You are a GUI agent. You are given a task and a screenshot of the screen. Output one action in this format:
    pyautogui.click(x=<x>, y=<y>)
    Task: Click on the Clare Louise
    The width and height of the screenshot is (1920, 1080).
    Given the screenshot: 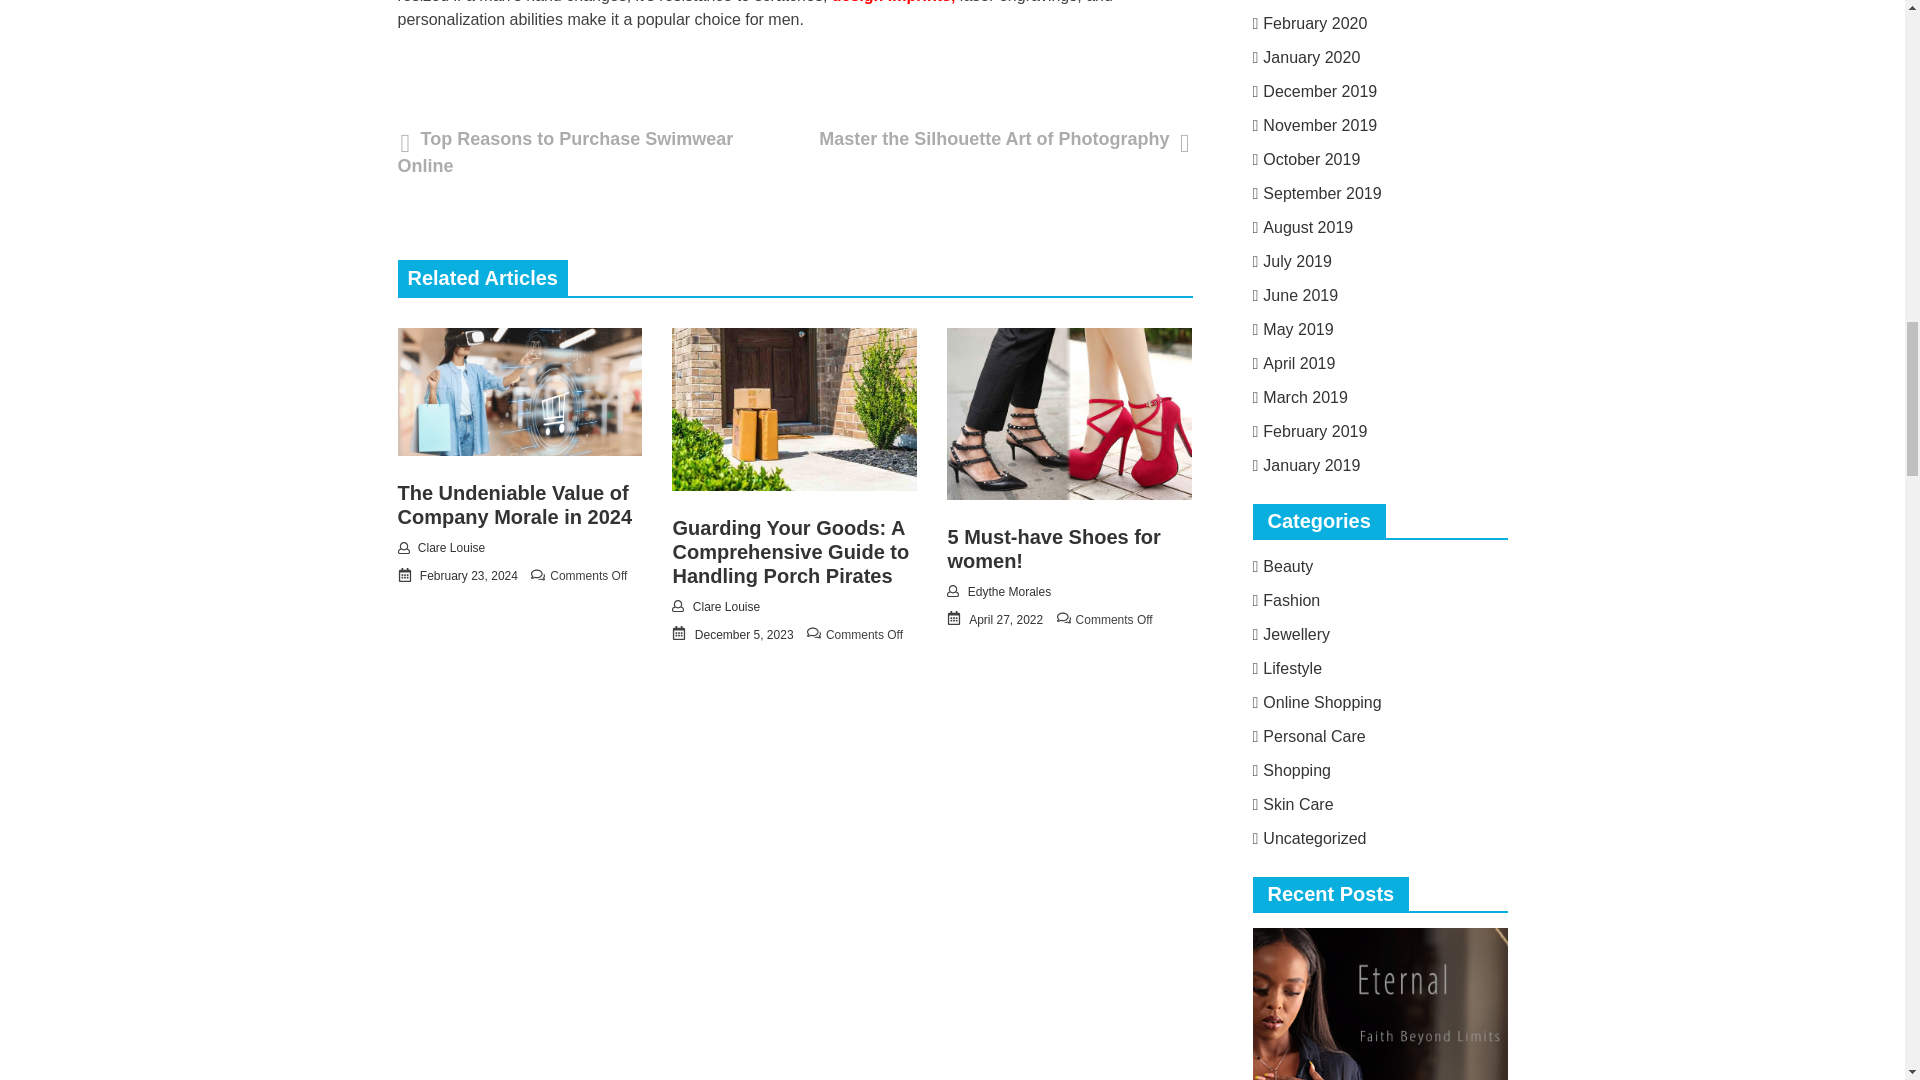 What is the action you would take?
    pyautogui.click(x=452, y=548)
    